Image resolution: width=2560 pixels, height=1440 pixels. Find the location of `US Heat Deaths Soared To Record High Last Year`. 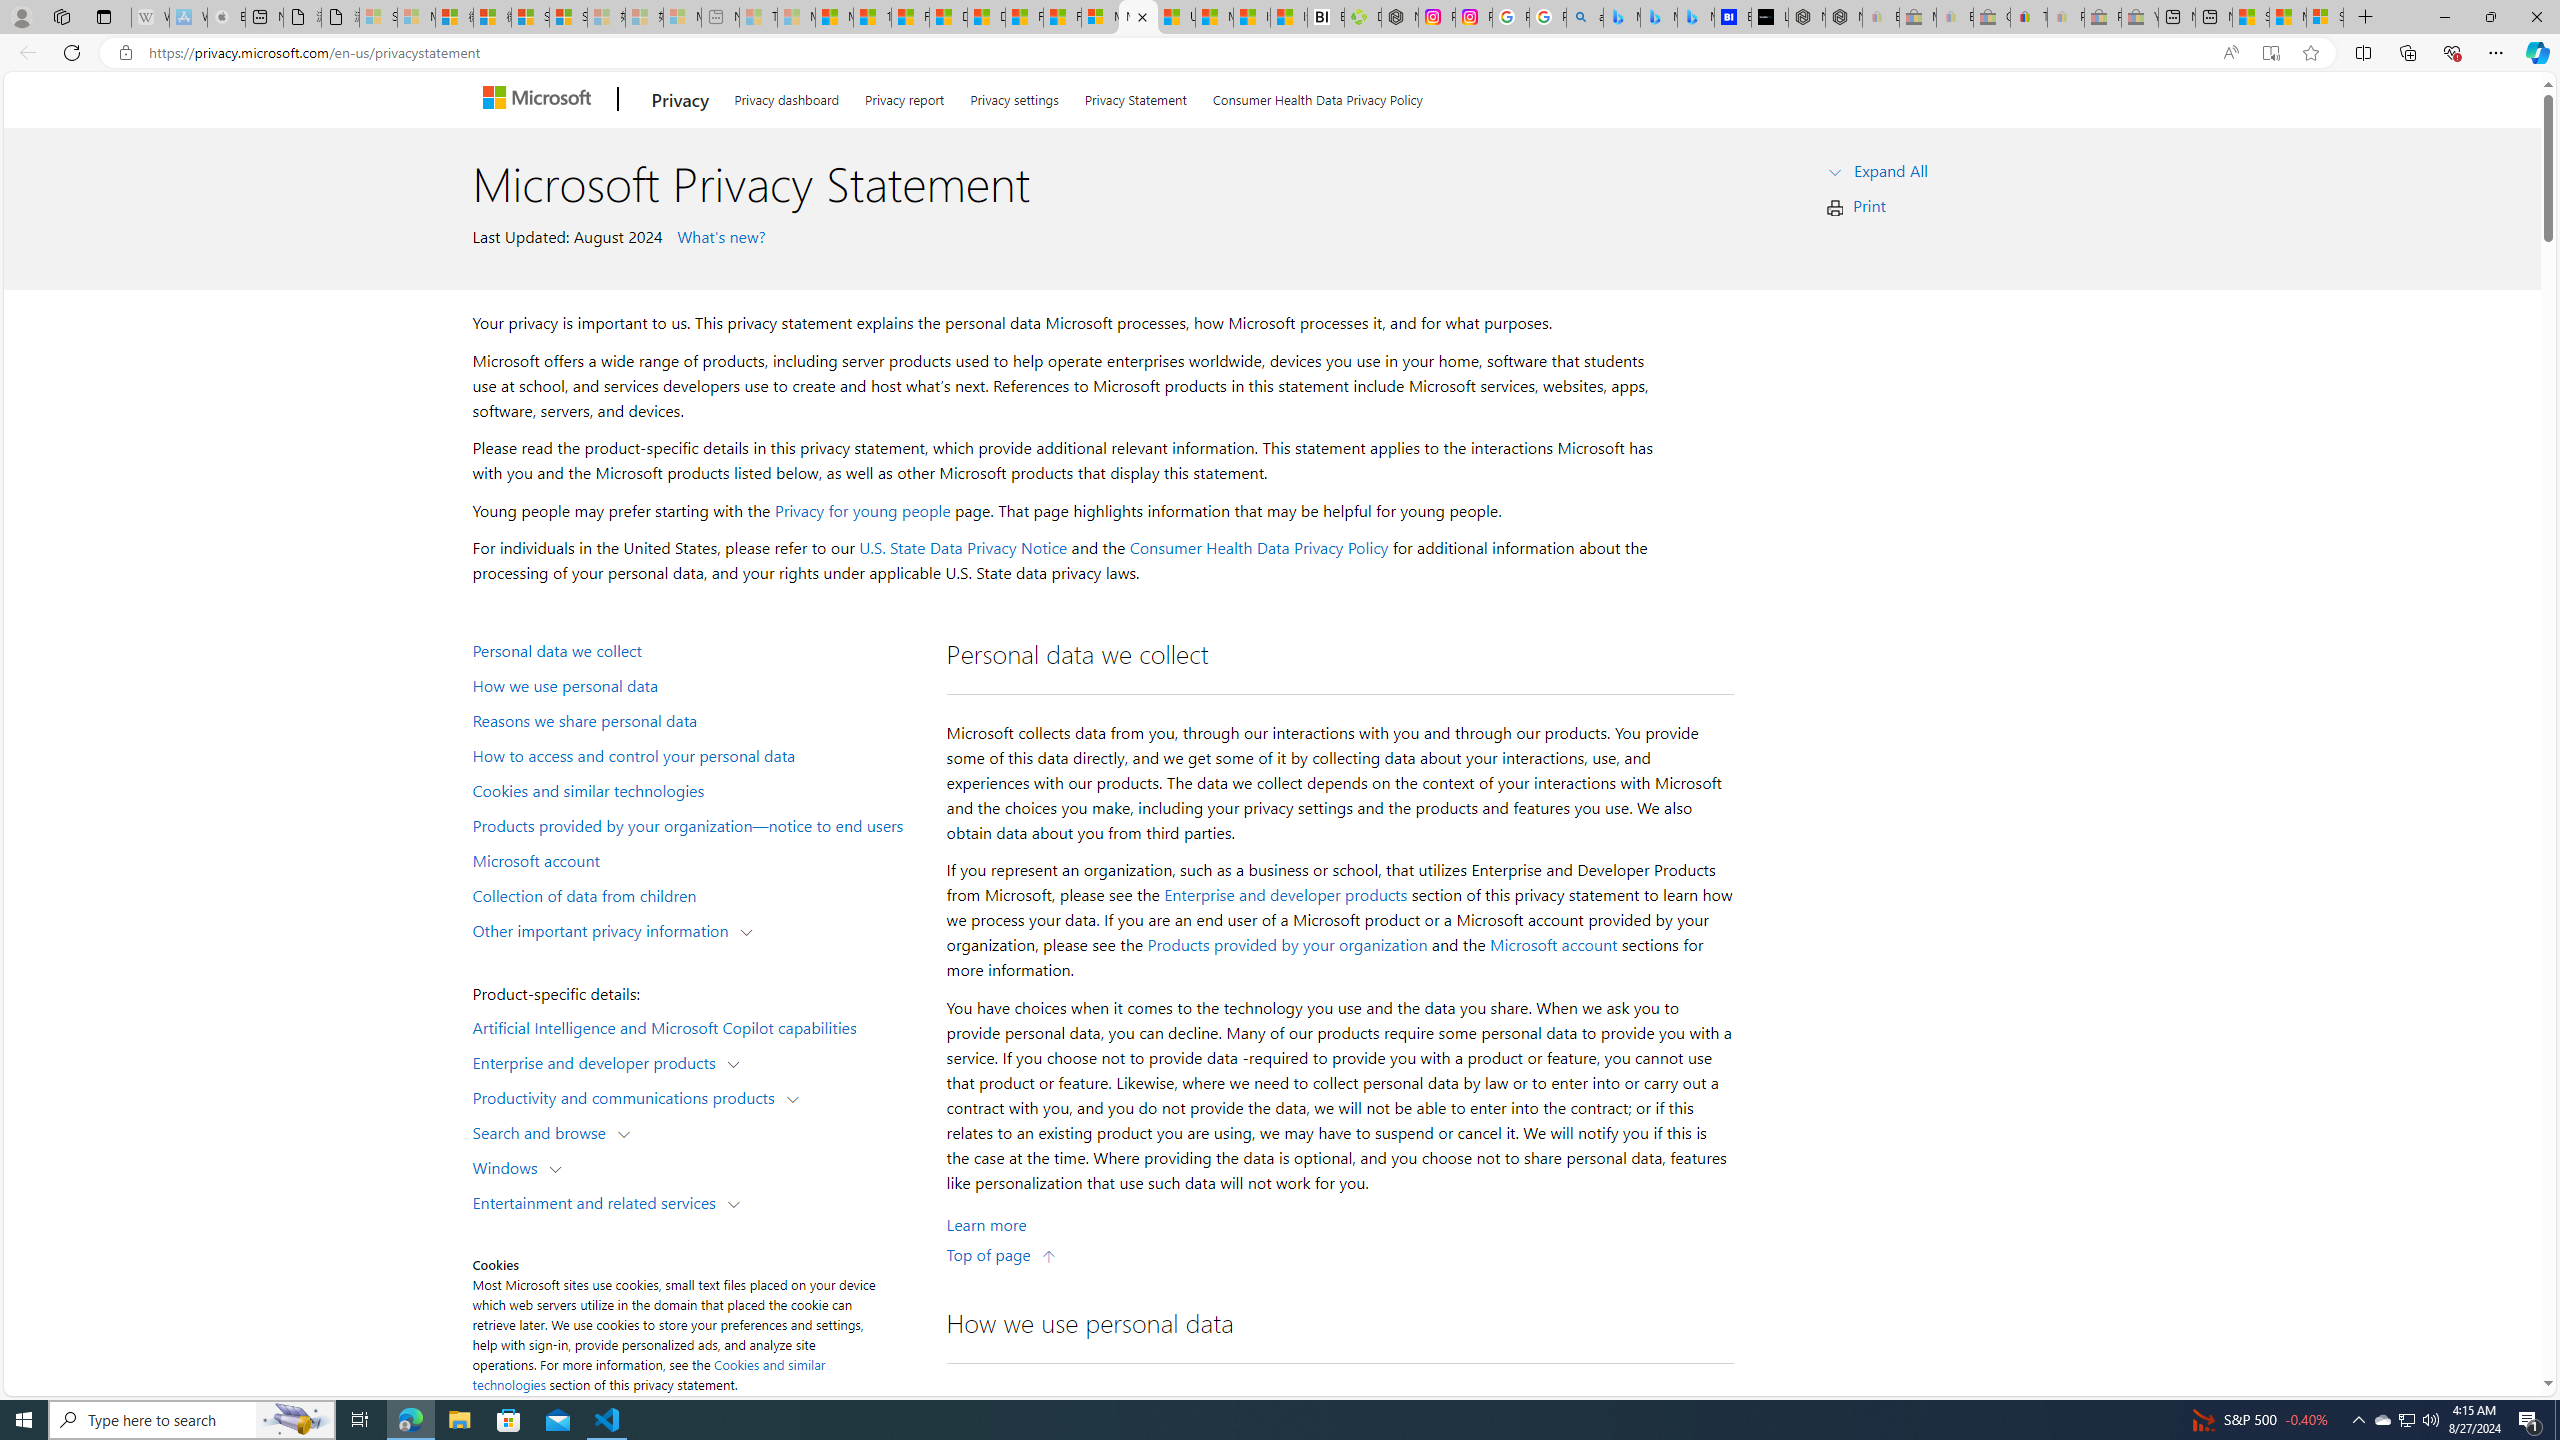

US Heat Deaths Soared To Record High Last Year is located at coordinates (1176, 17).